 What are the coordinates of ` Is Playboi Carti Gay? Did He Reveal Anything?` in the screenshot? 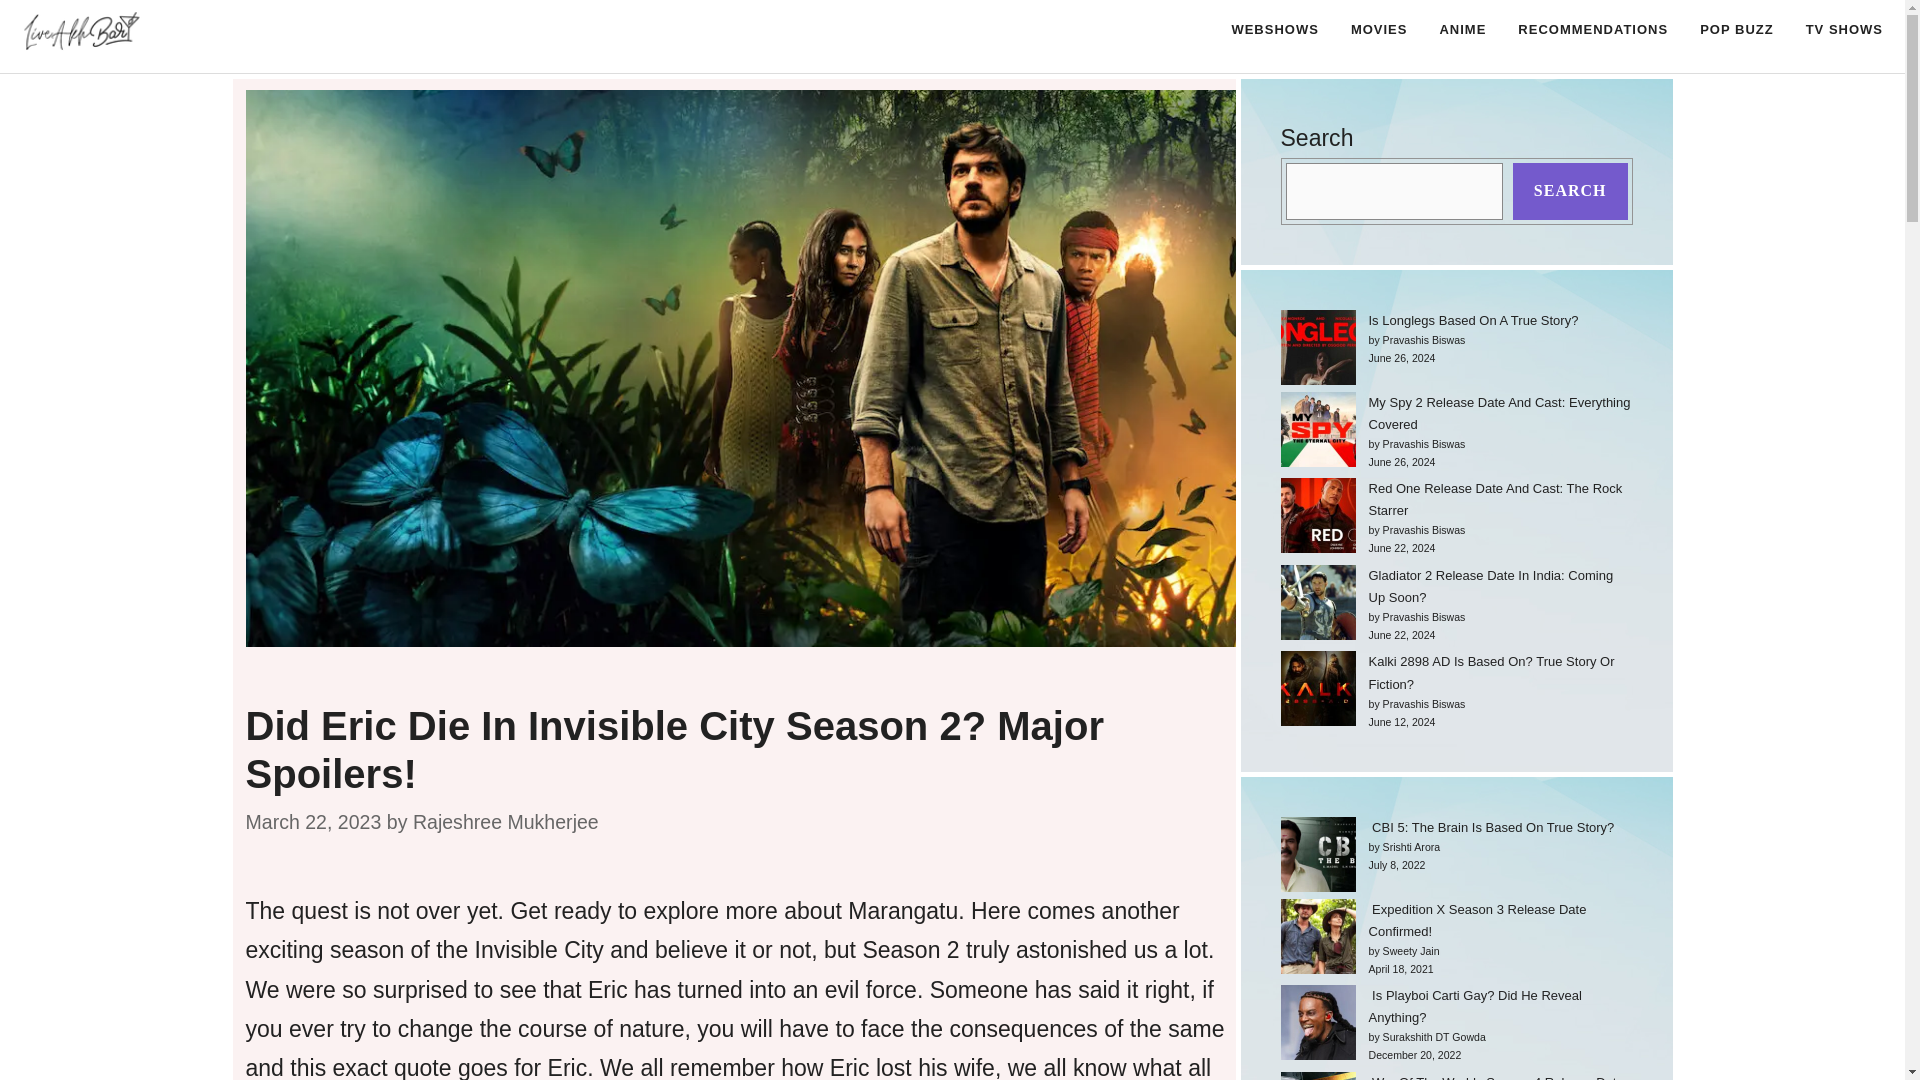 It's located at (1474, 1006).